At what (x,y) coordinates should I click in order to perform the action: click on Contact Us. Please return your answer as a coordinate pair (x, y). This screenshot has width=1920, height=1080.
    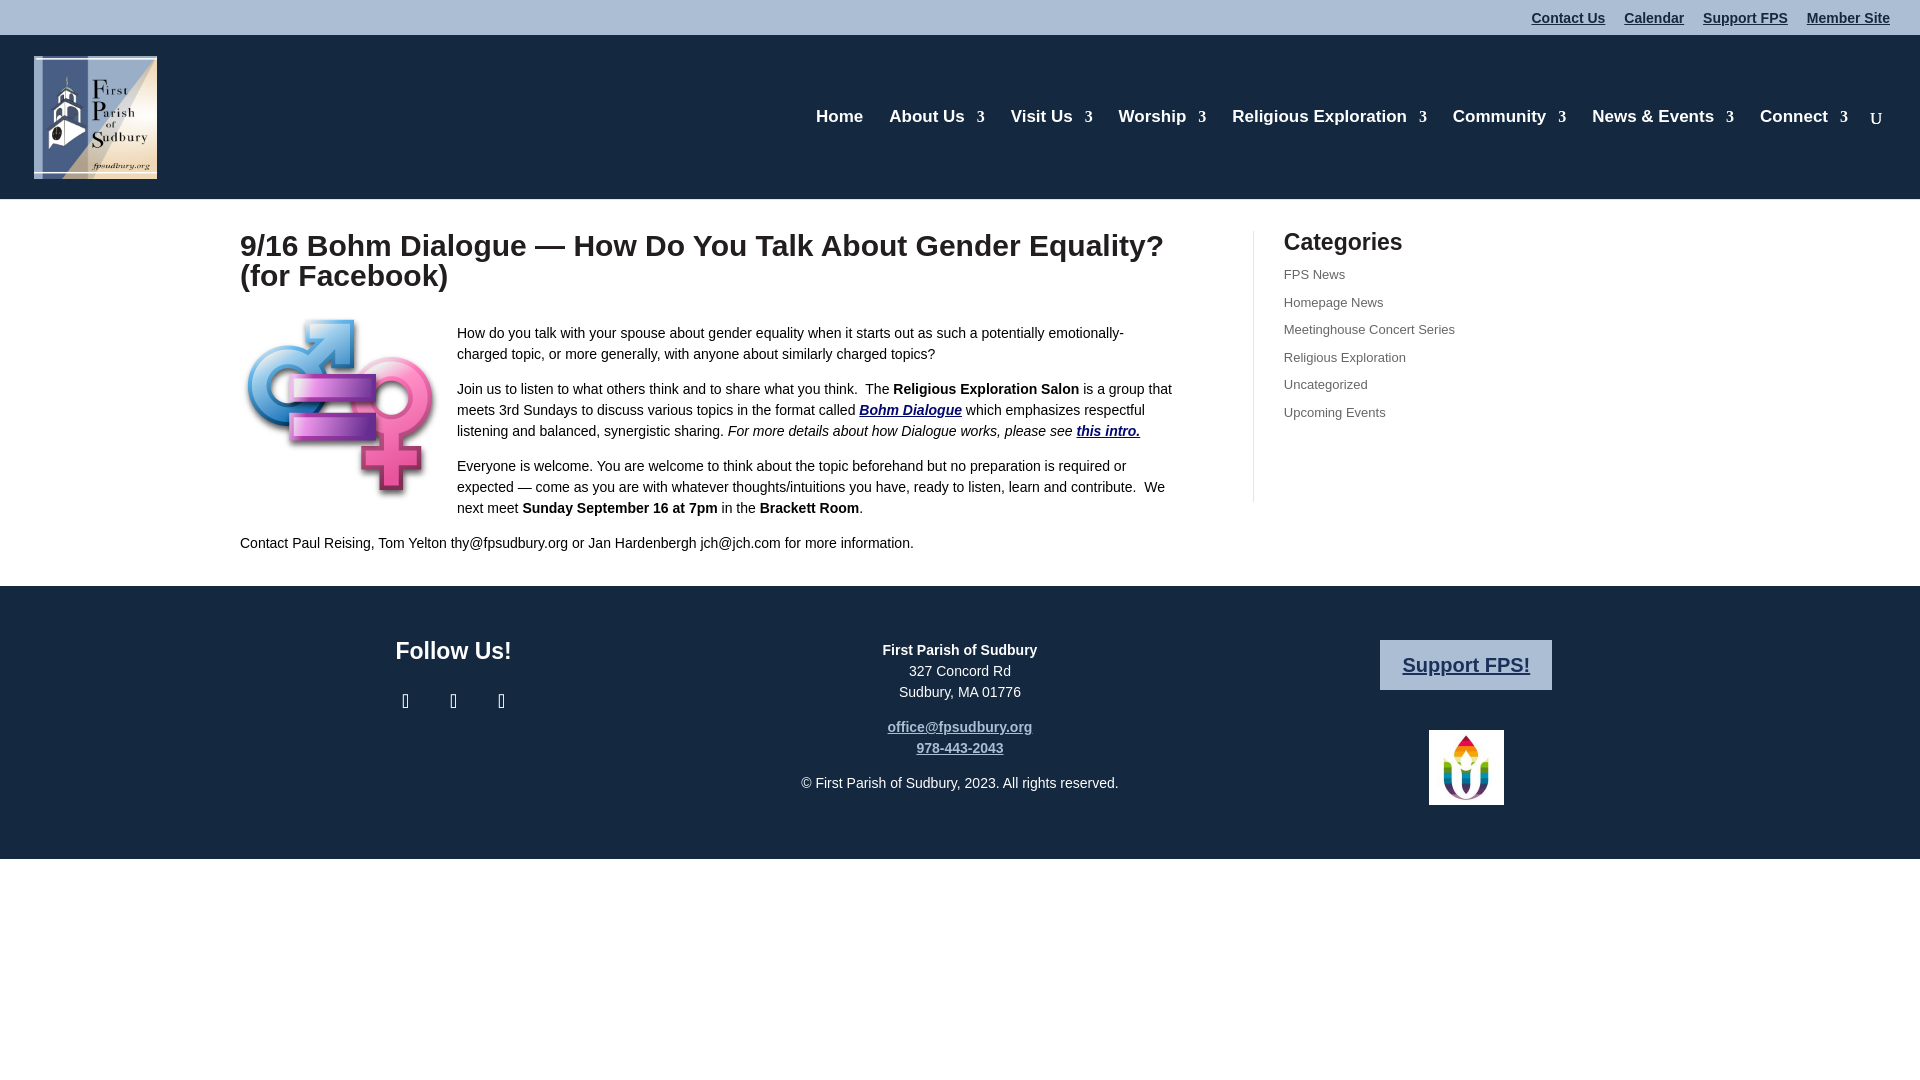
    Looking at the image, I should click on (1568, 22).